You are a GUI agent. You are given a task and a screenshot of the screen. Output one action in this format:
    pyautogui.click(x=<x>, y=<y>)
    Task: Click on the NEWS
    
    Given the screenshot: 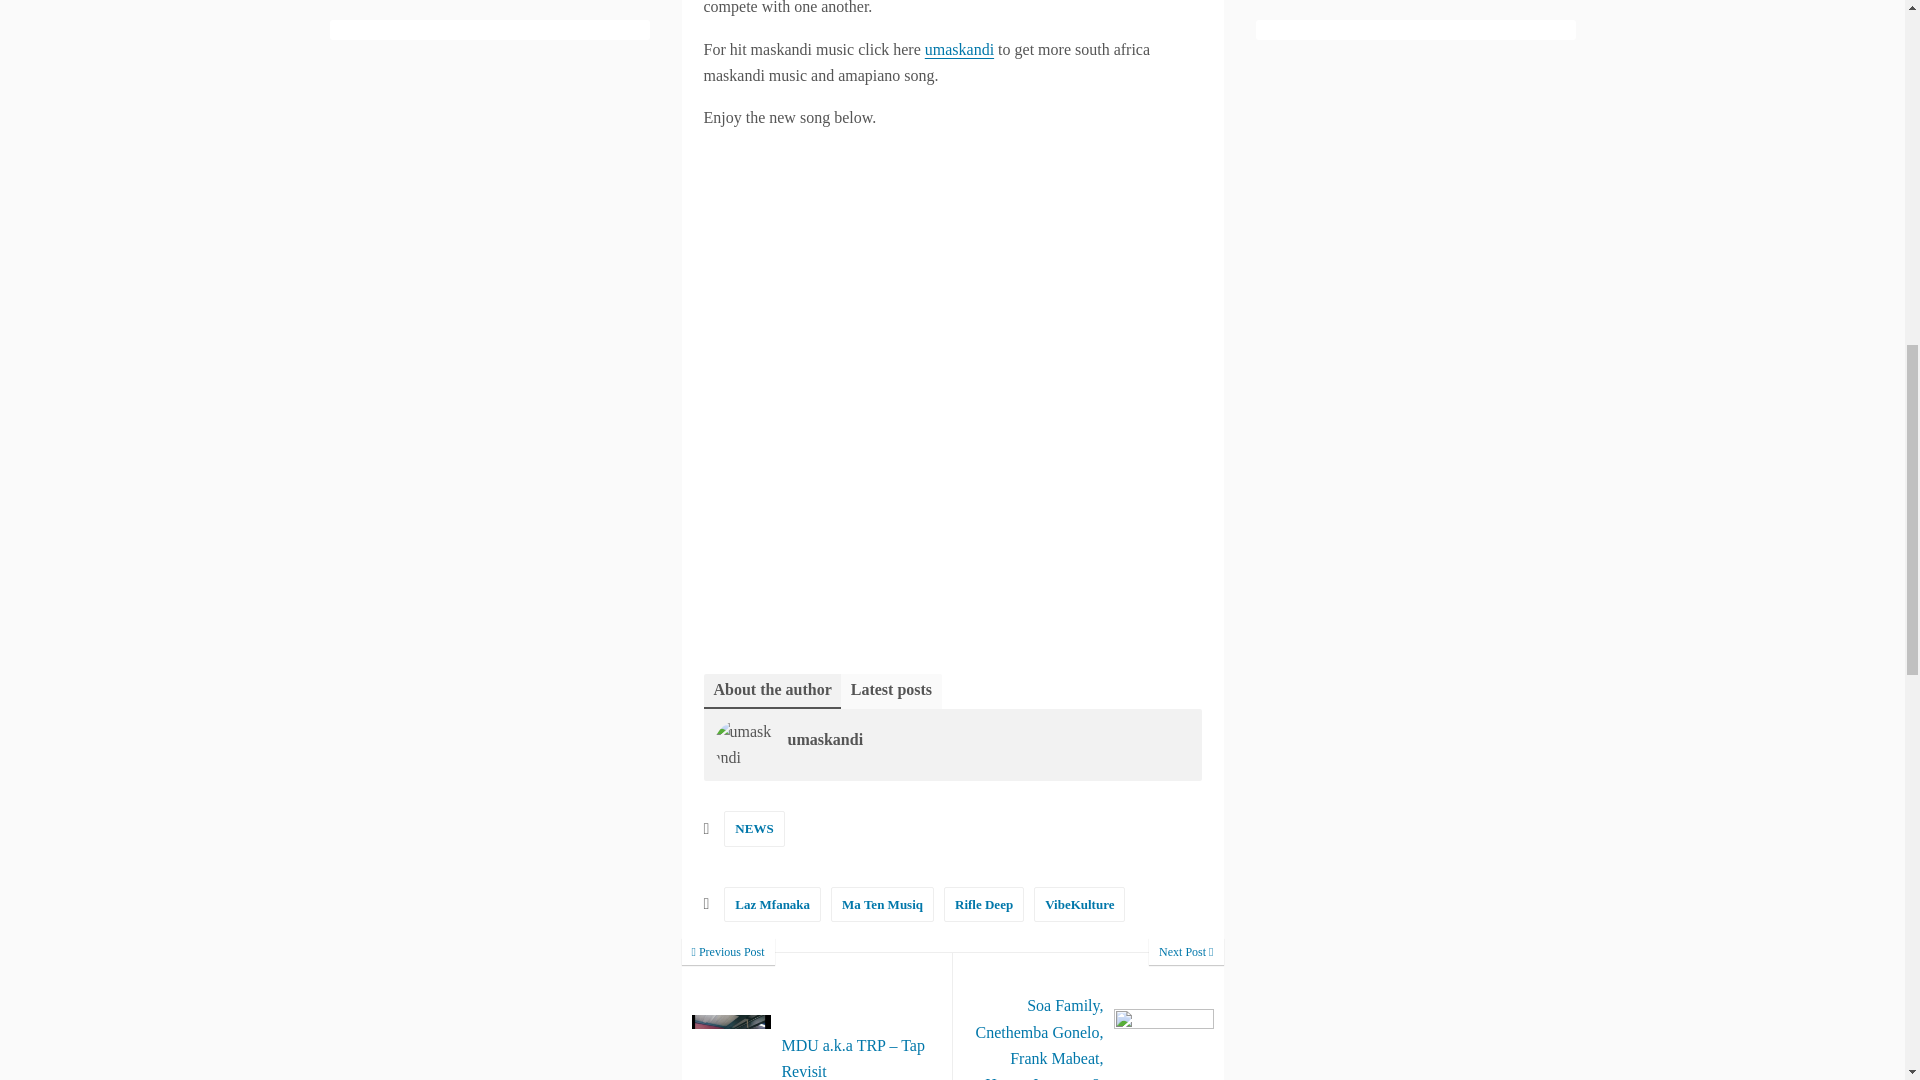 What is the action you would take?
    pyautogui.click(x=753, y=828)
    